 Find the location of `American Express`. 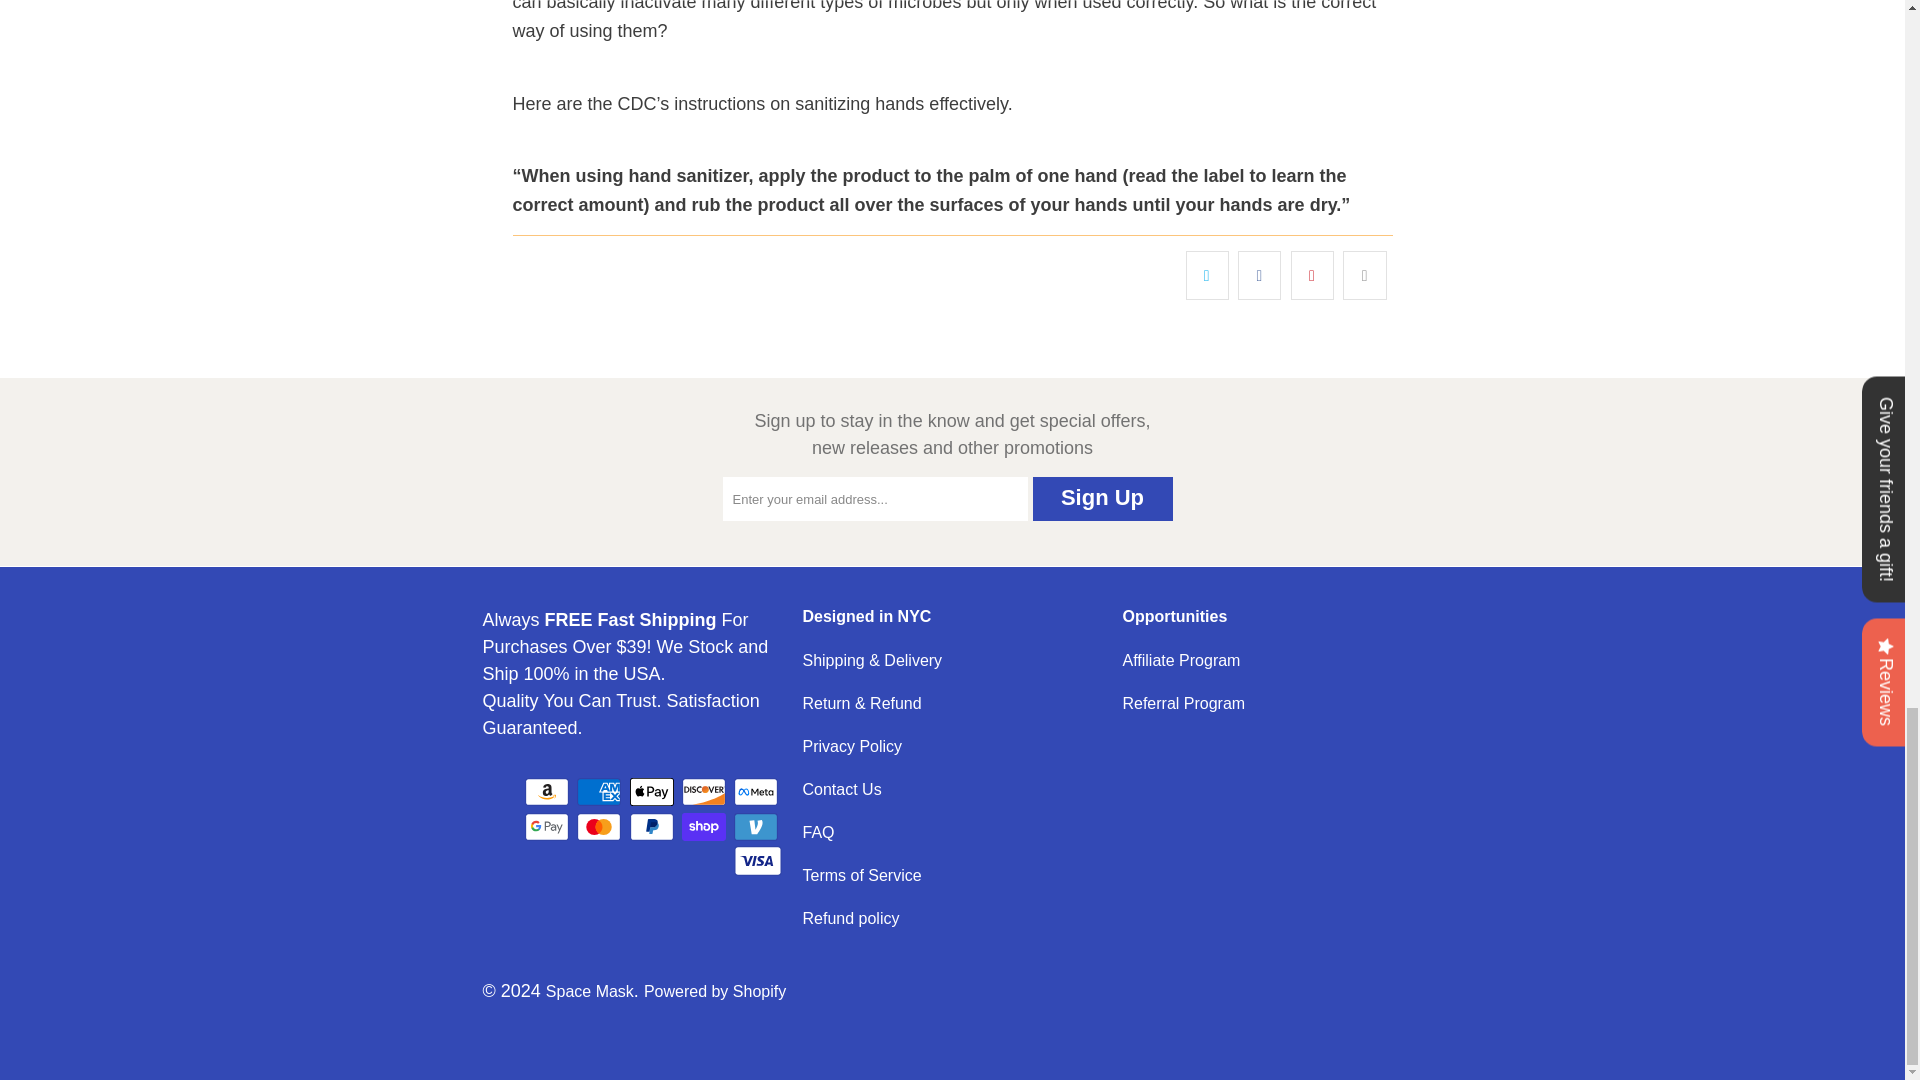

American Express is located at coordinates (601, 791).